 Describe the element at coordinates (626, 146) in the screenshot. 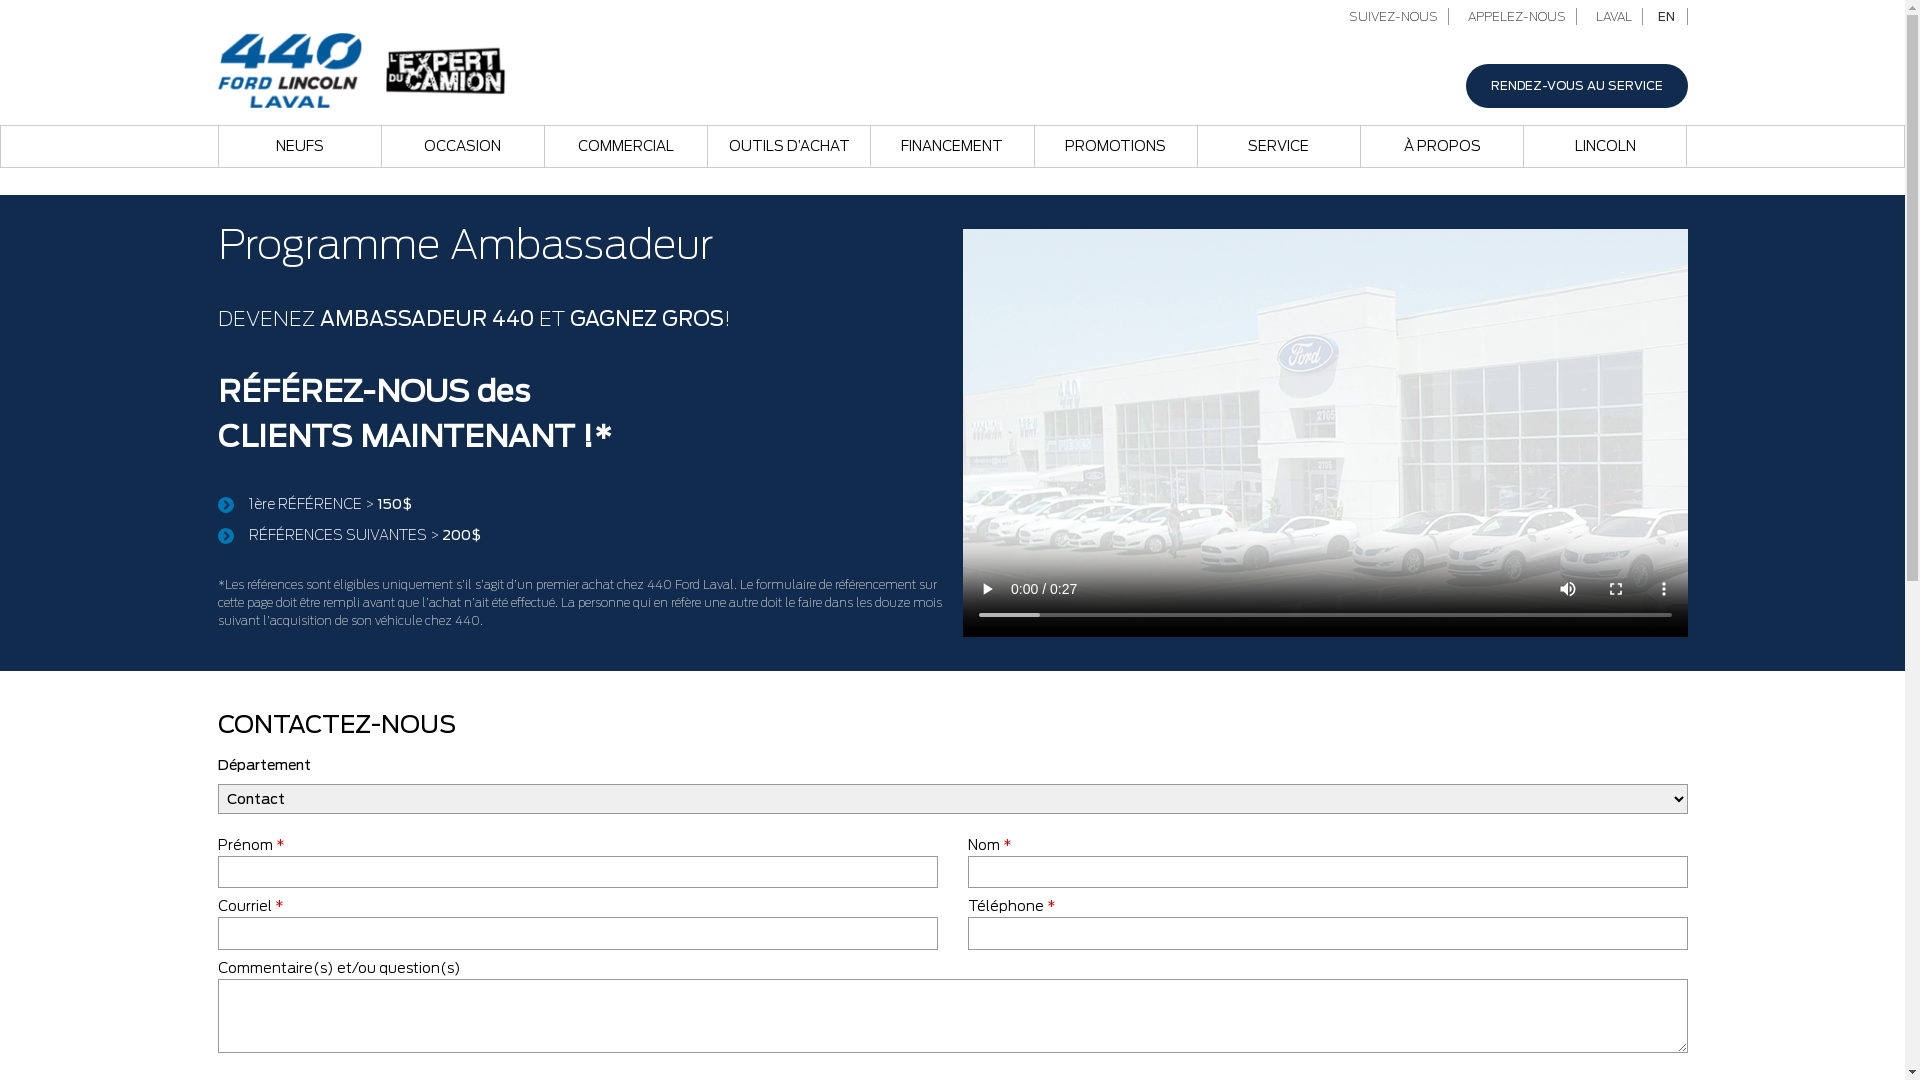

I see `COMMERCIAL` at that location.